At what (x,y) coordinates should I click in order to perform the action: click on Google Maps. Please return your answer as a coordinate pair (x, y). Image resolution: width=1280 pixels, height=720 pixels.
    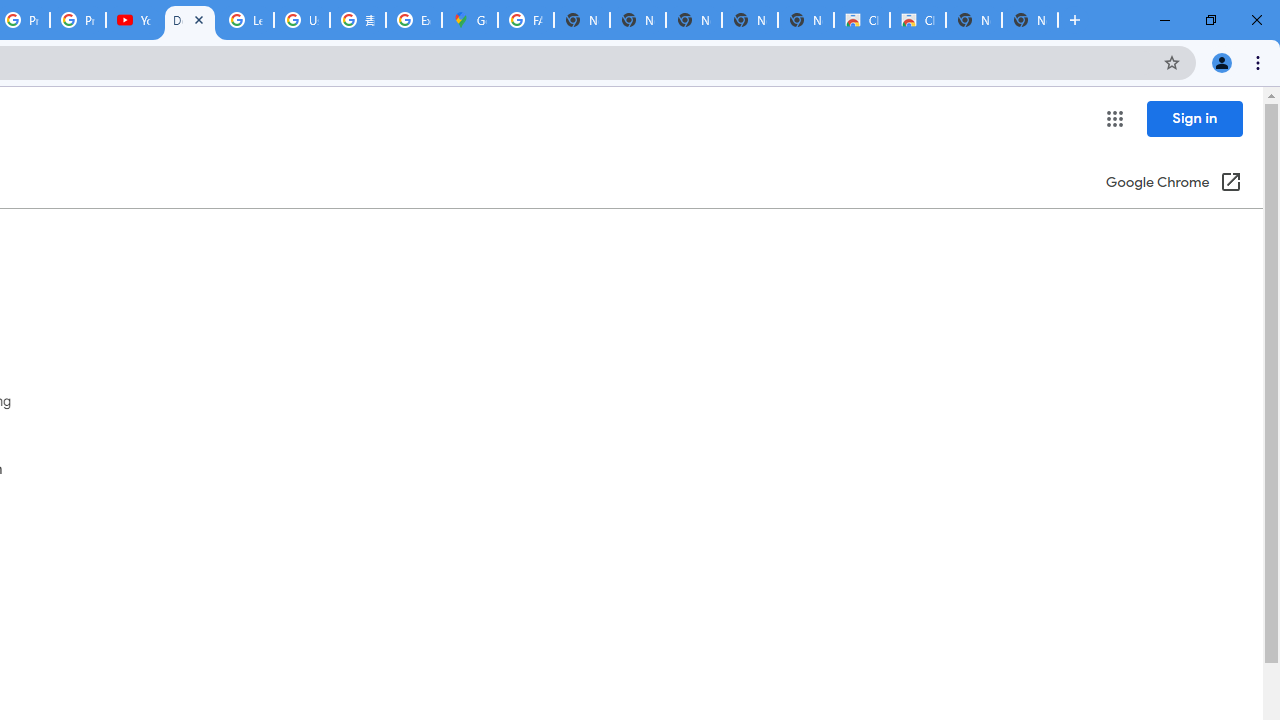
    Looking at the image, I should click on (469, 20).